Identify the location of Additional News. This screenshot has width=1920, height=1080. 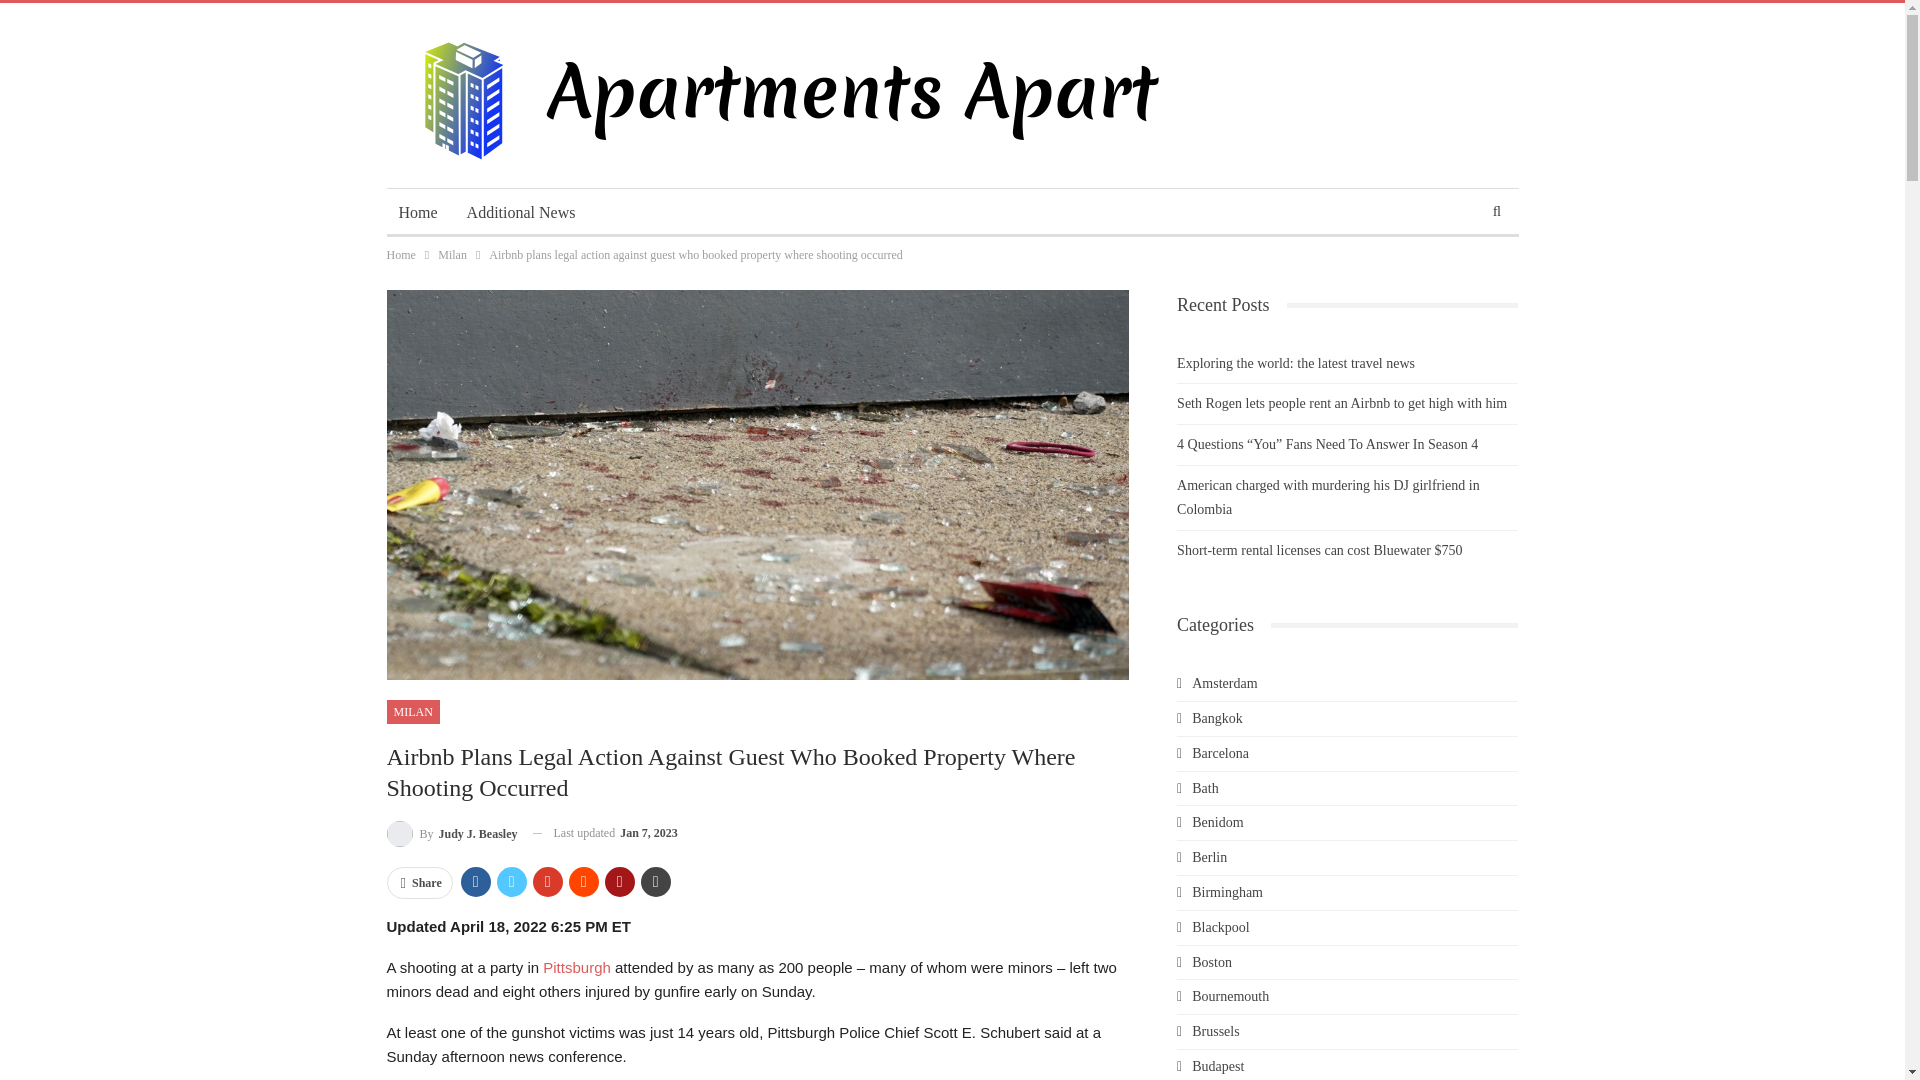
(521, 212).